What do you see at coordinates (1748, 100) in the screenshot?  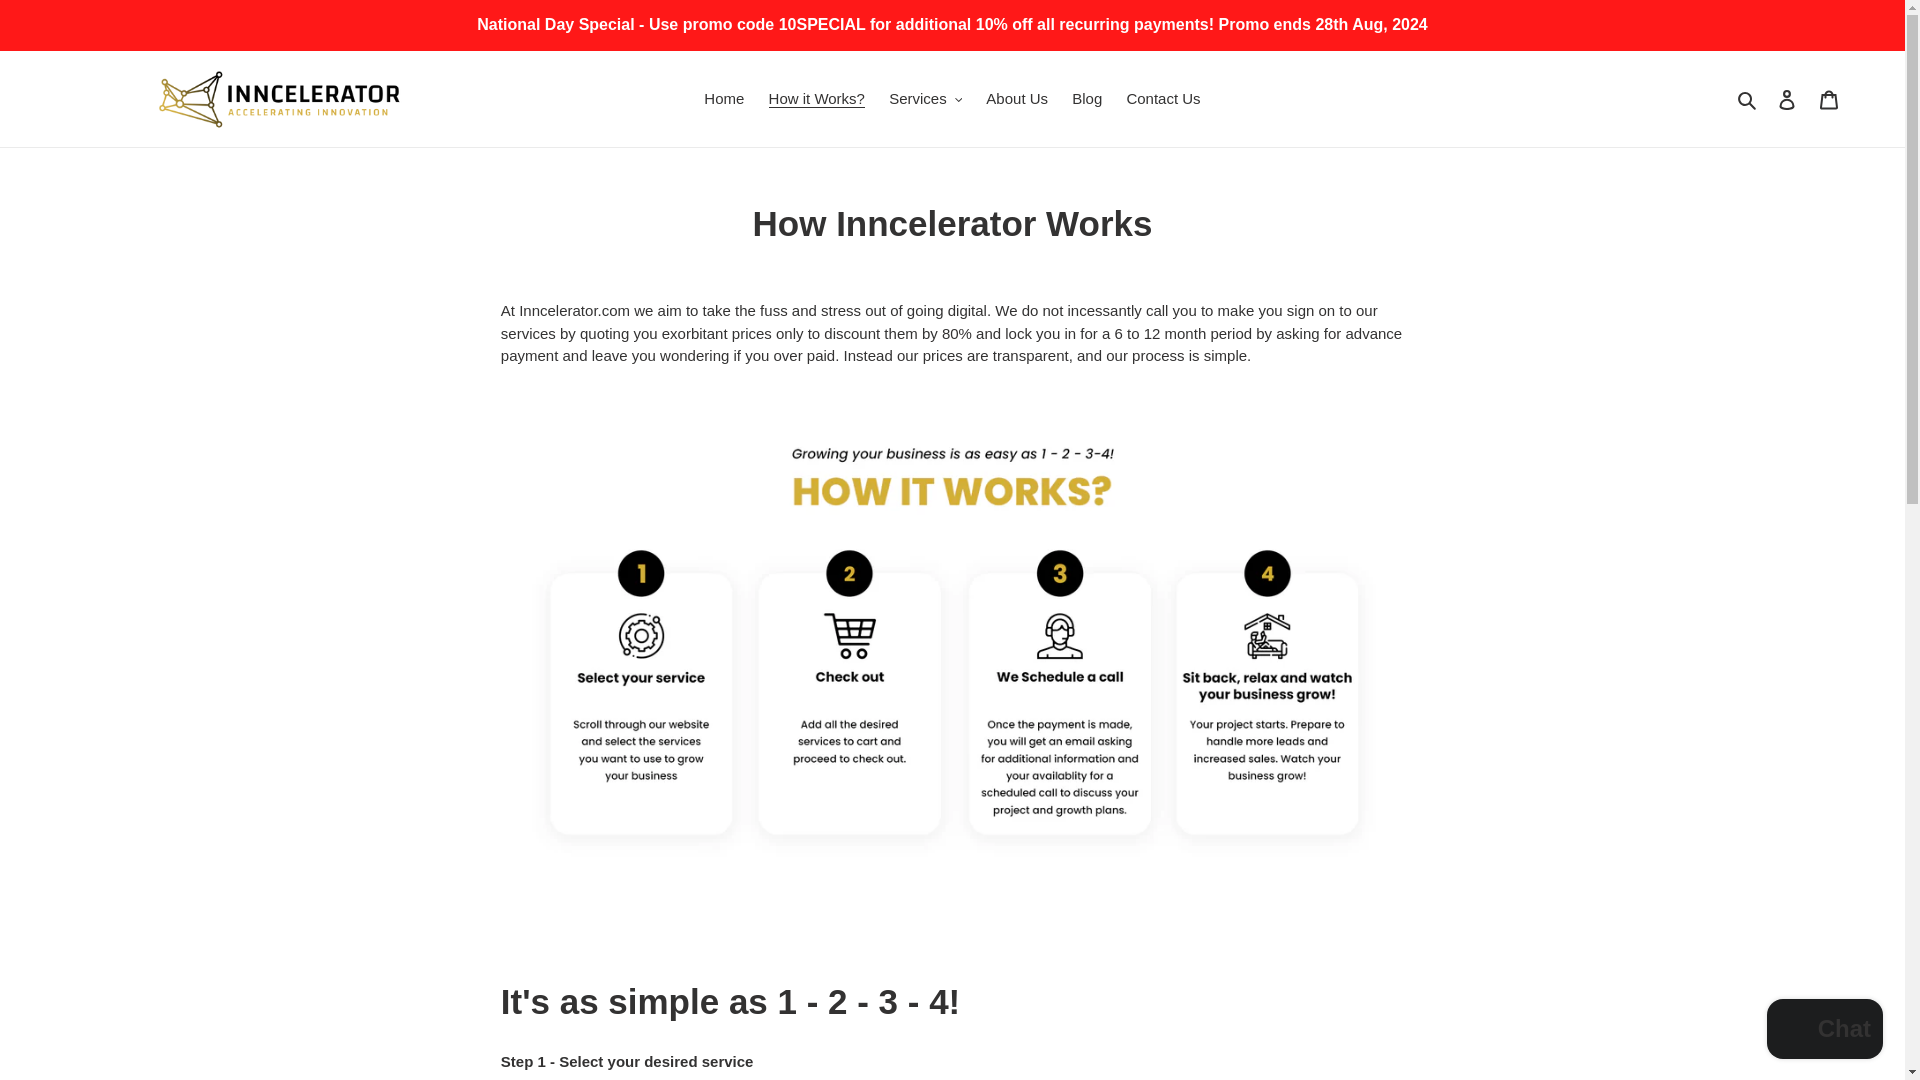 I see `Search` at bounding box center [1748, 100].